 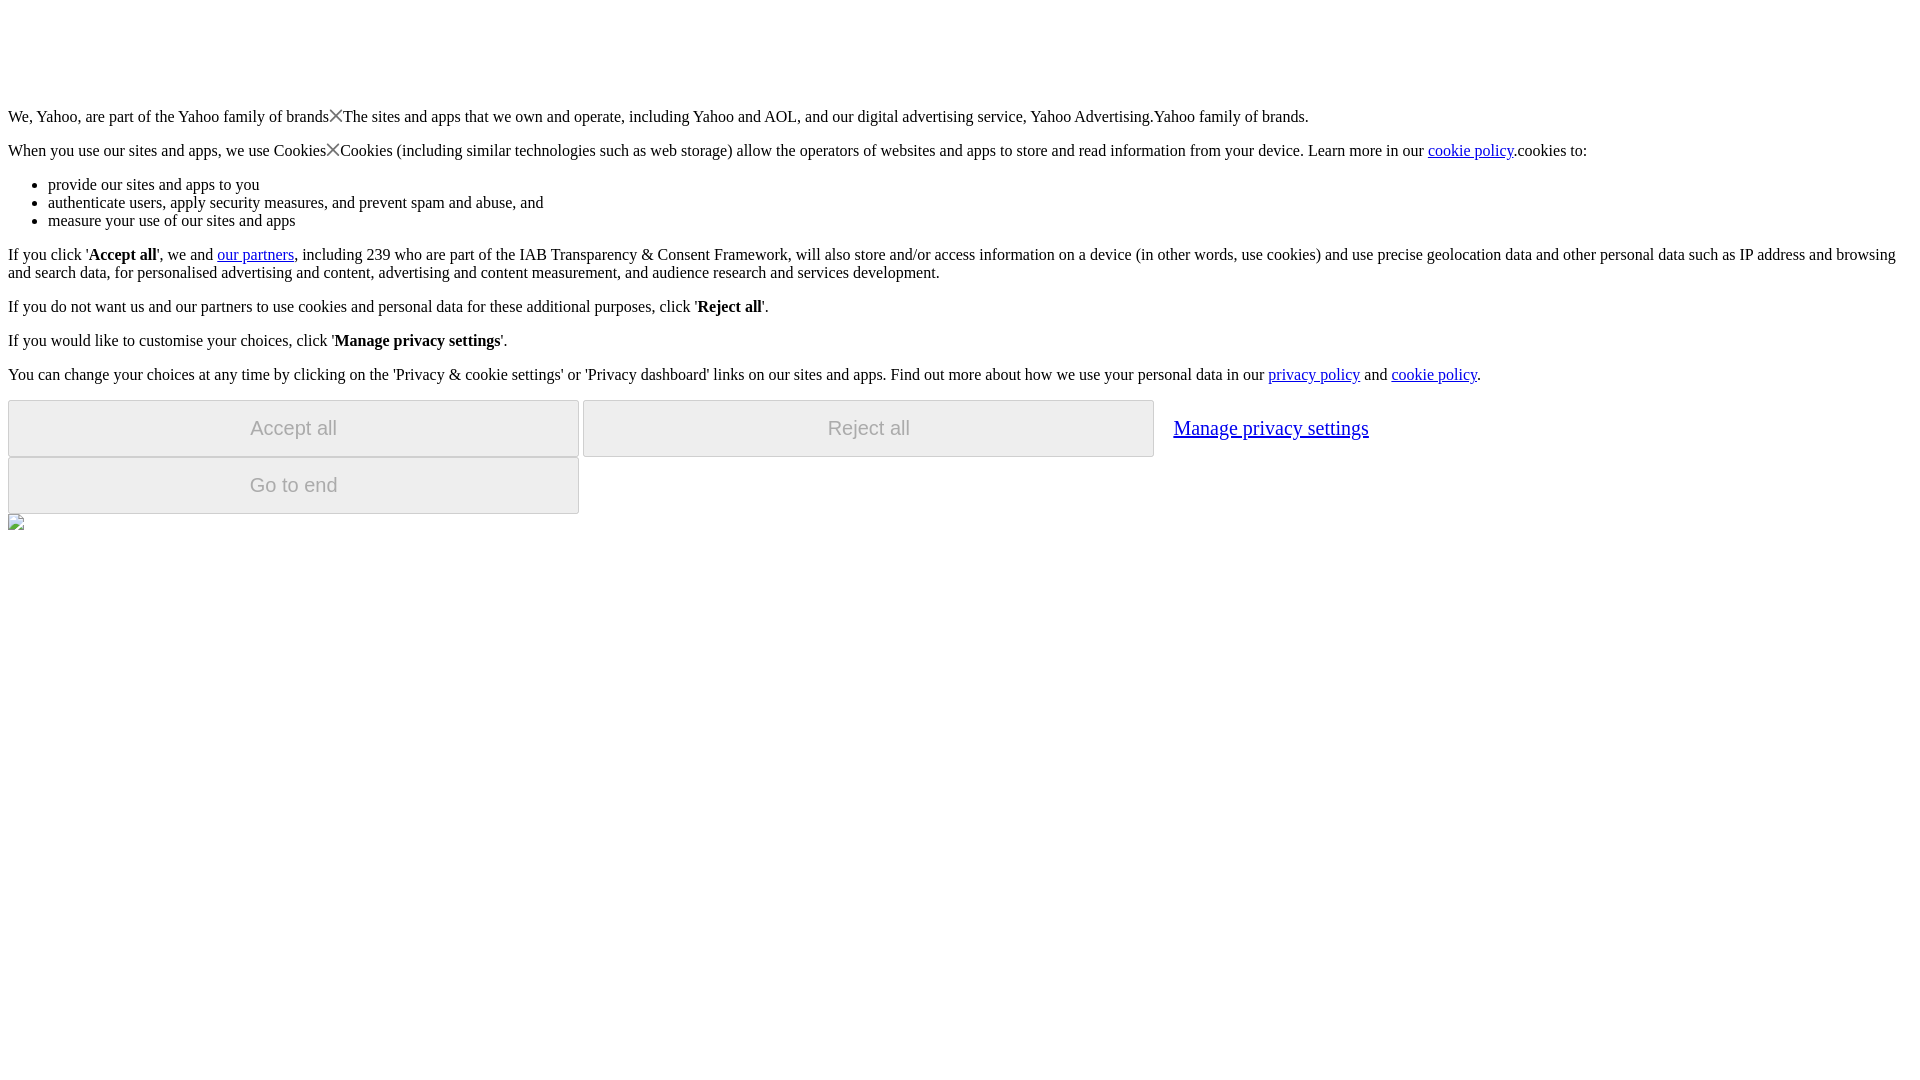 What do you see at coordinates (1433, 374) in the screenshot?
I see `cookie policy` at bounding box center [1433, 374].